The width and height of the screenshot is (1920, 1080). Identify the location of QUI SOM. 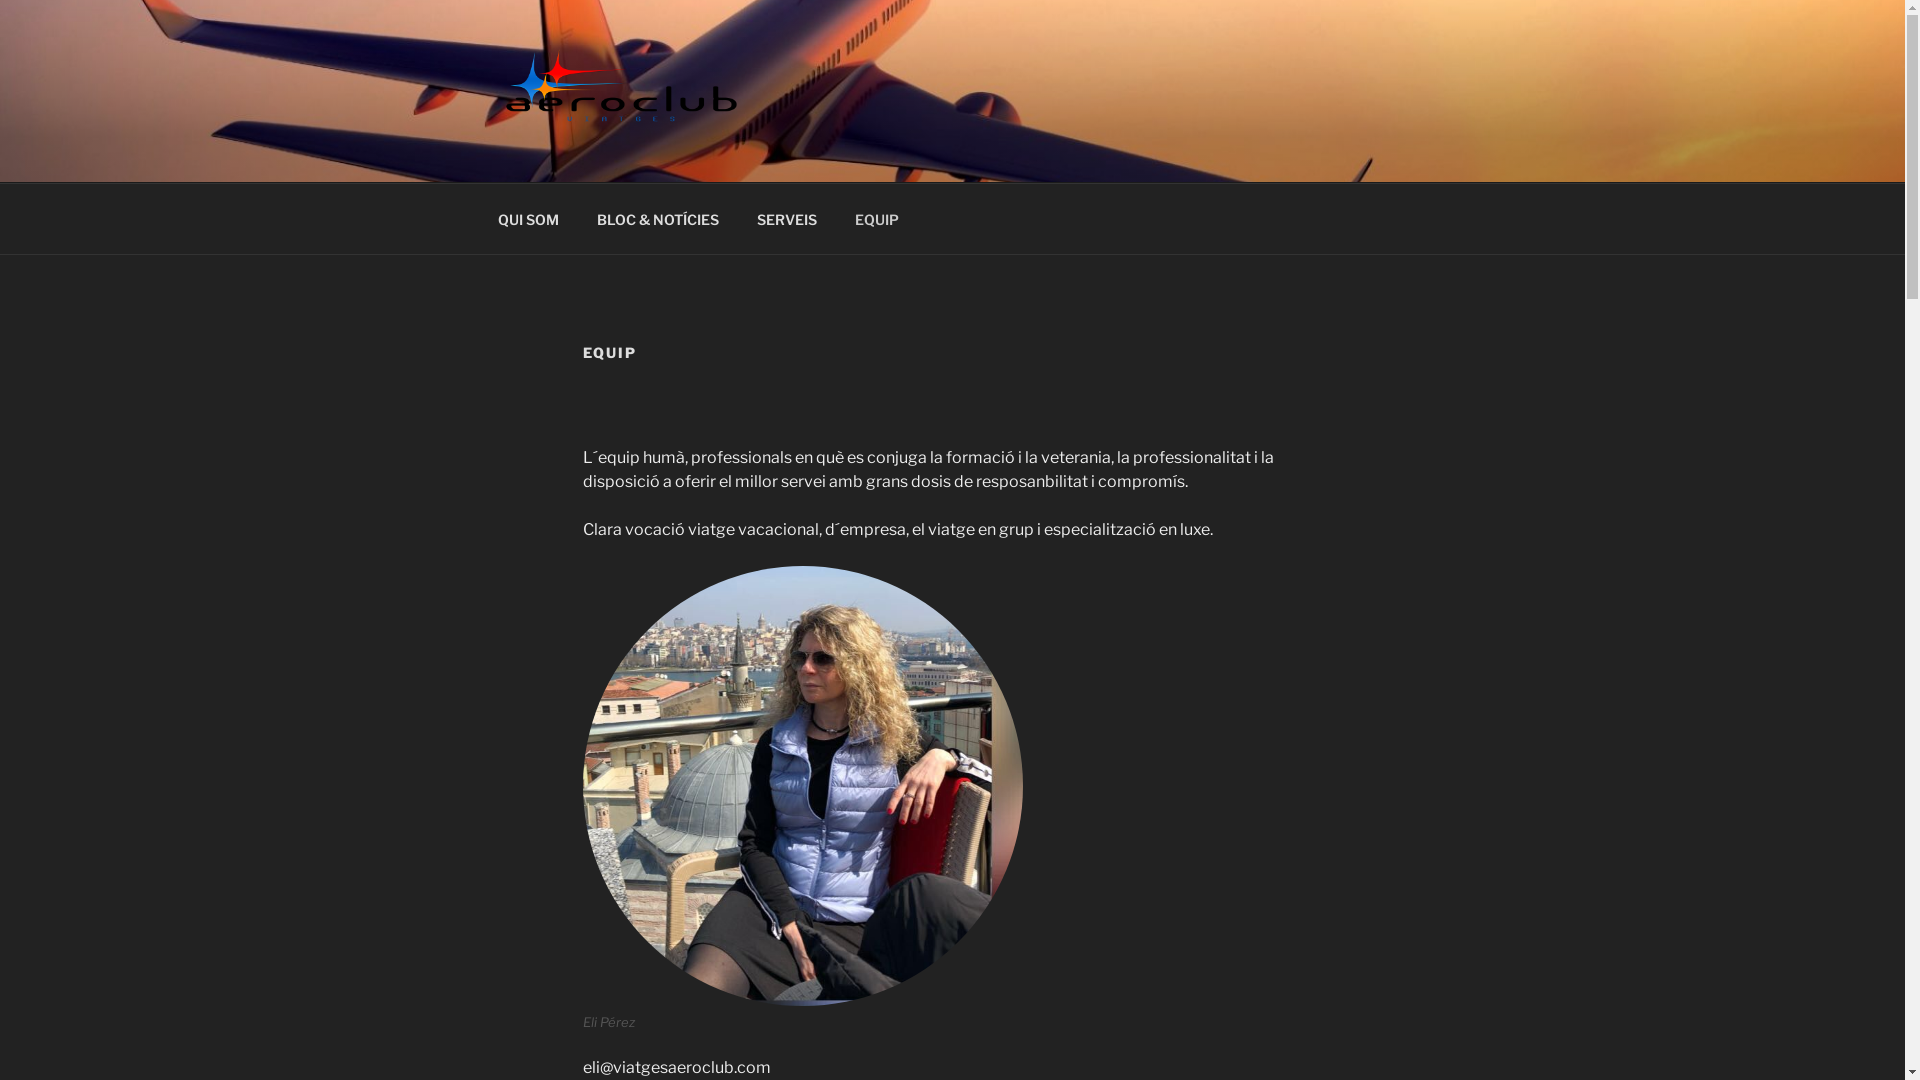
(528, 218).